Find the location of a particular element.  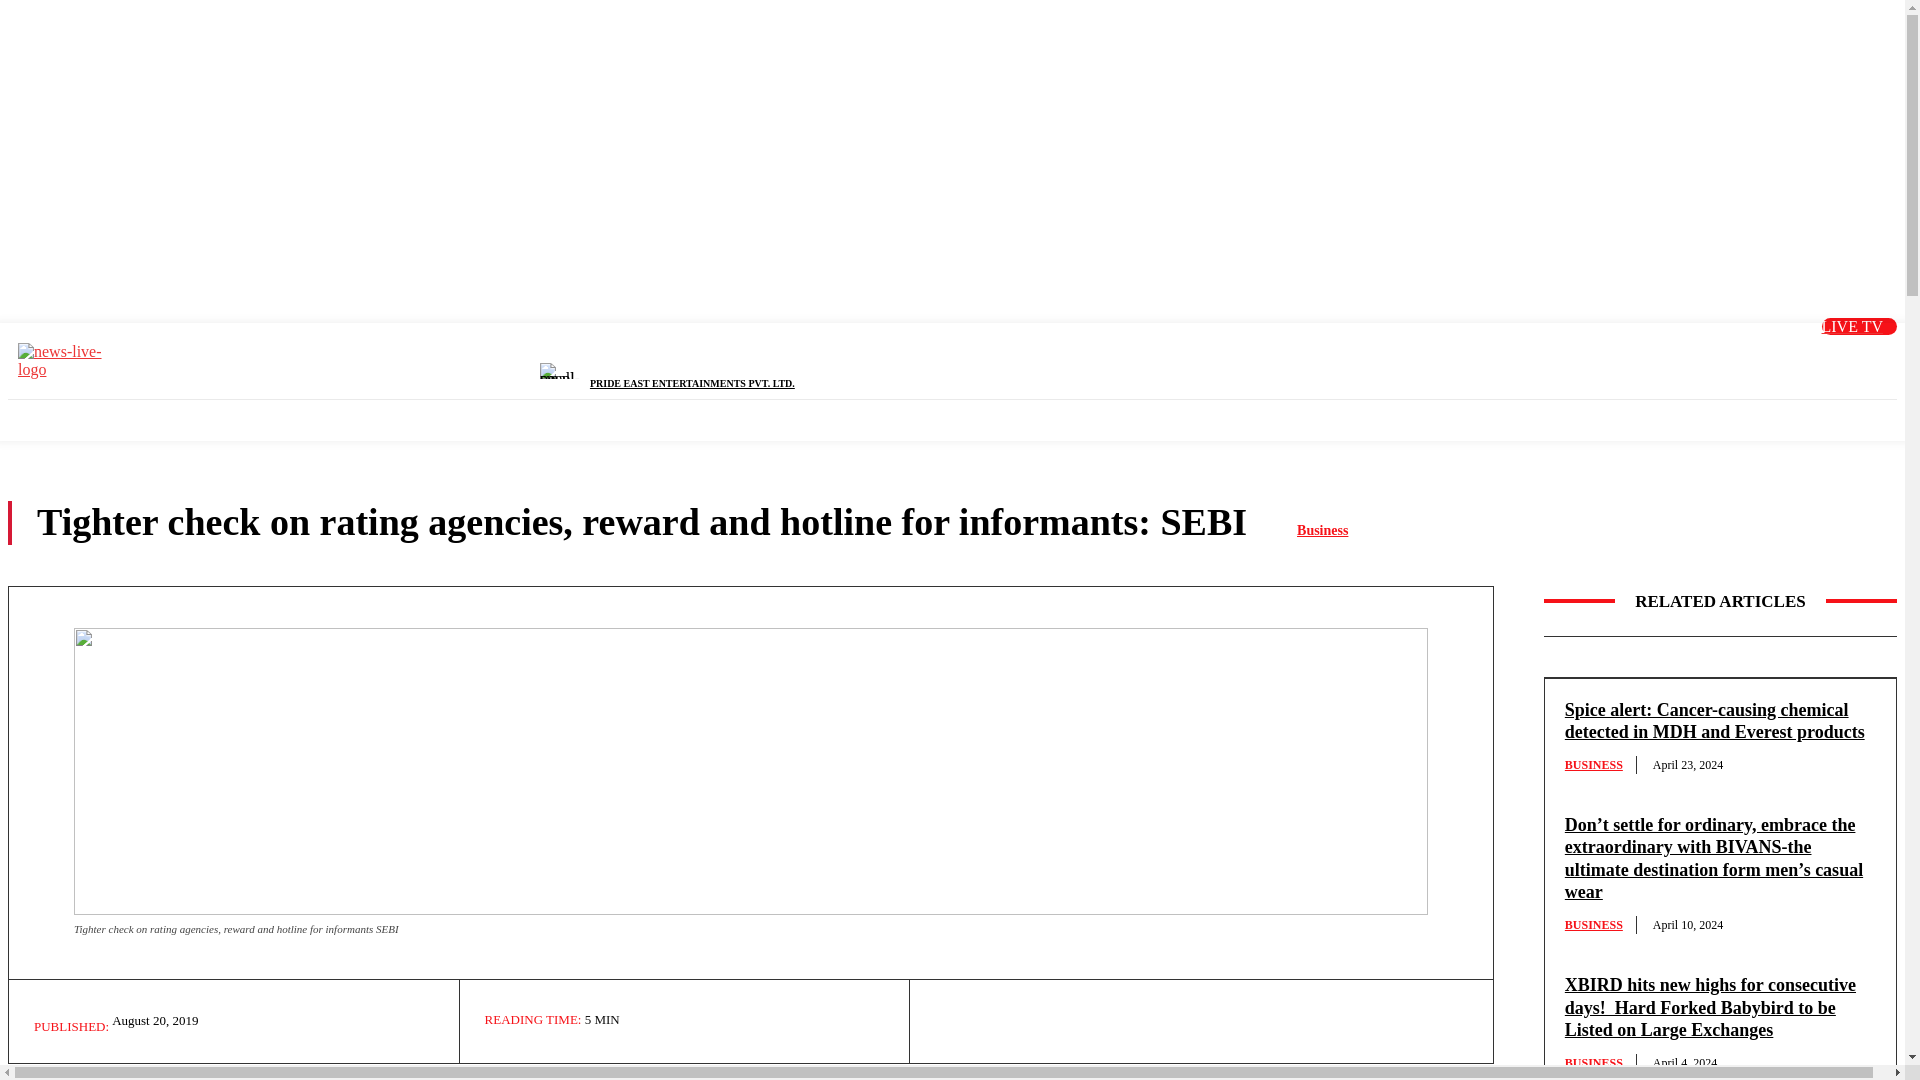

Facebook is located at coordinates (1606, 354).